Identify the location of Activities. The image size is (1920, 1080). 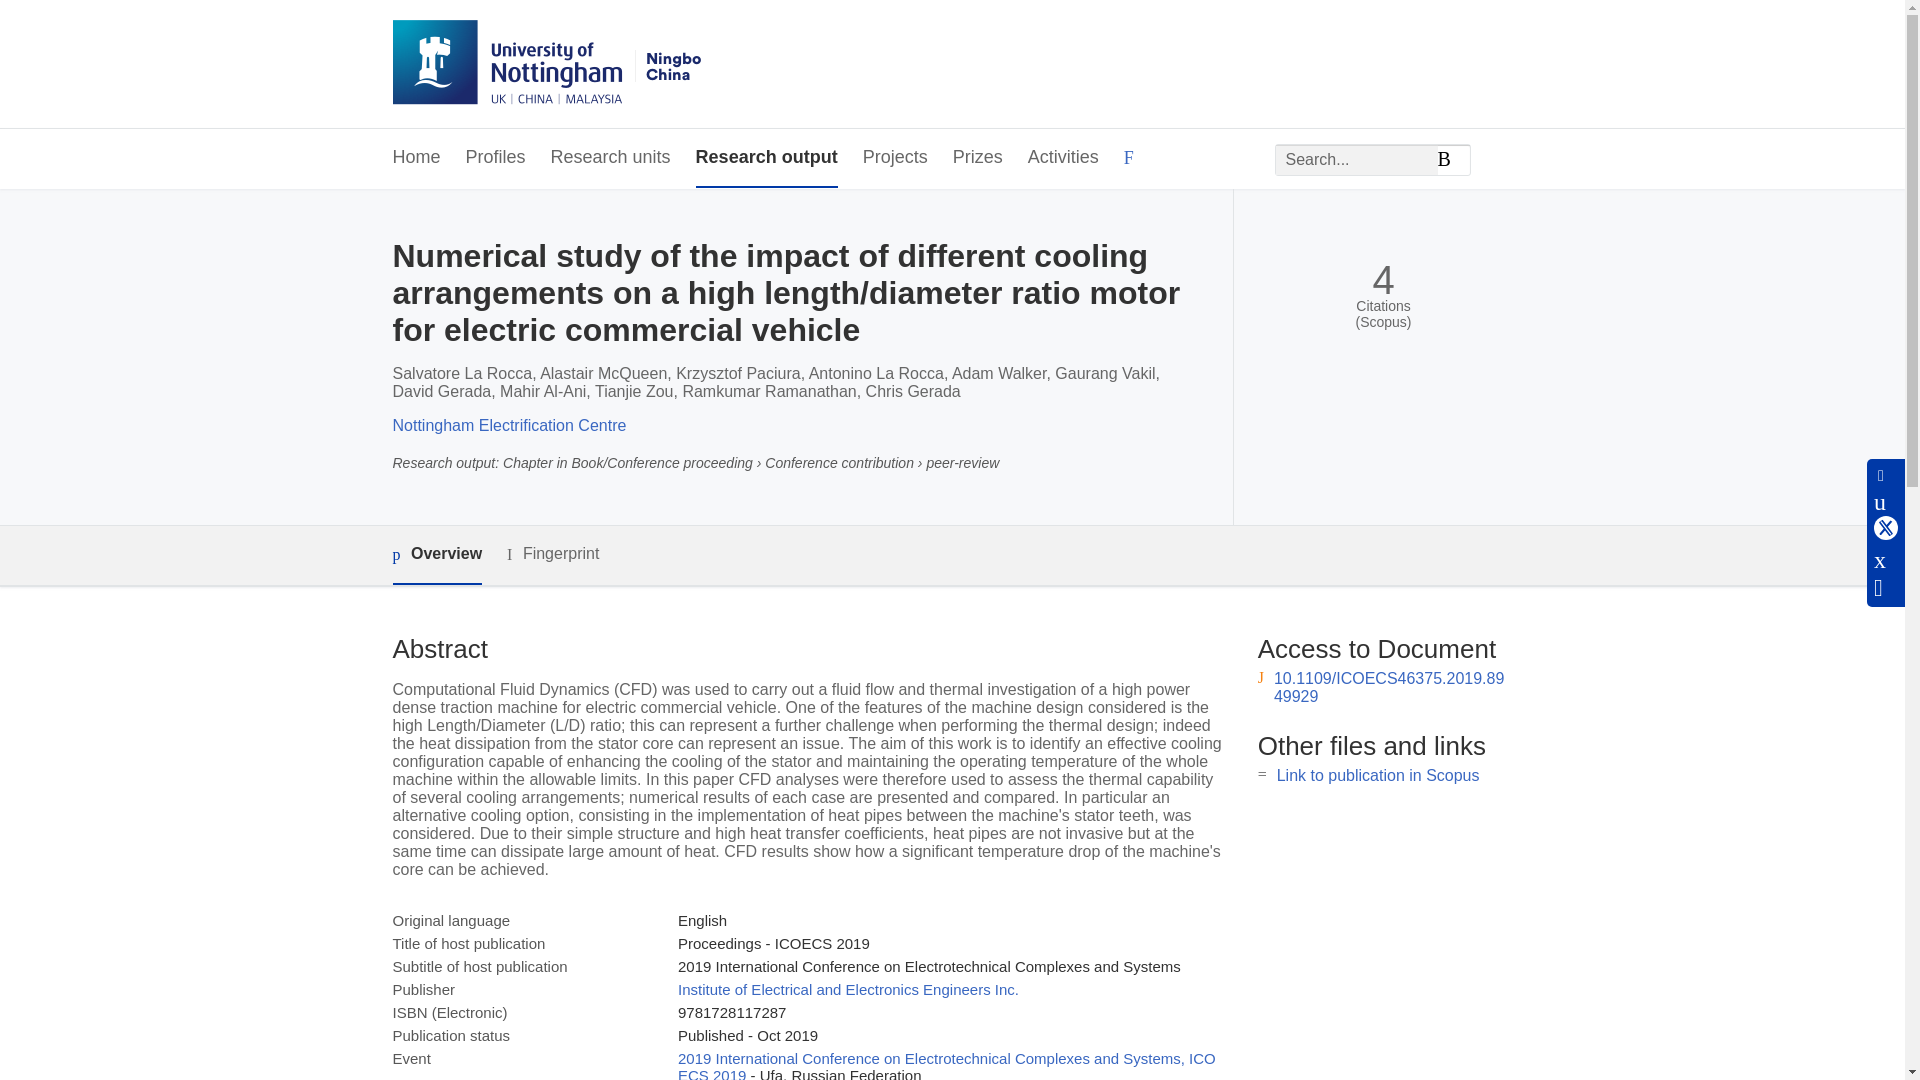
(1062, 158).